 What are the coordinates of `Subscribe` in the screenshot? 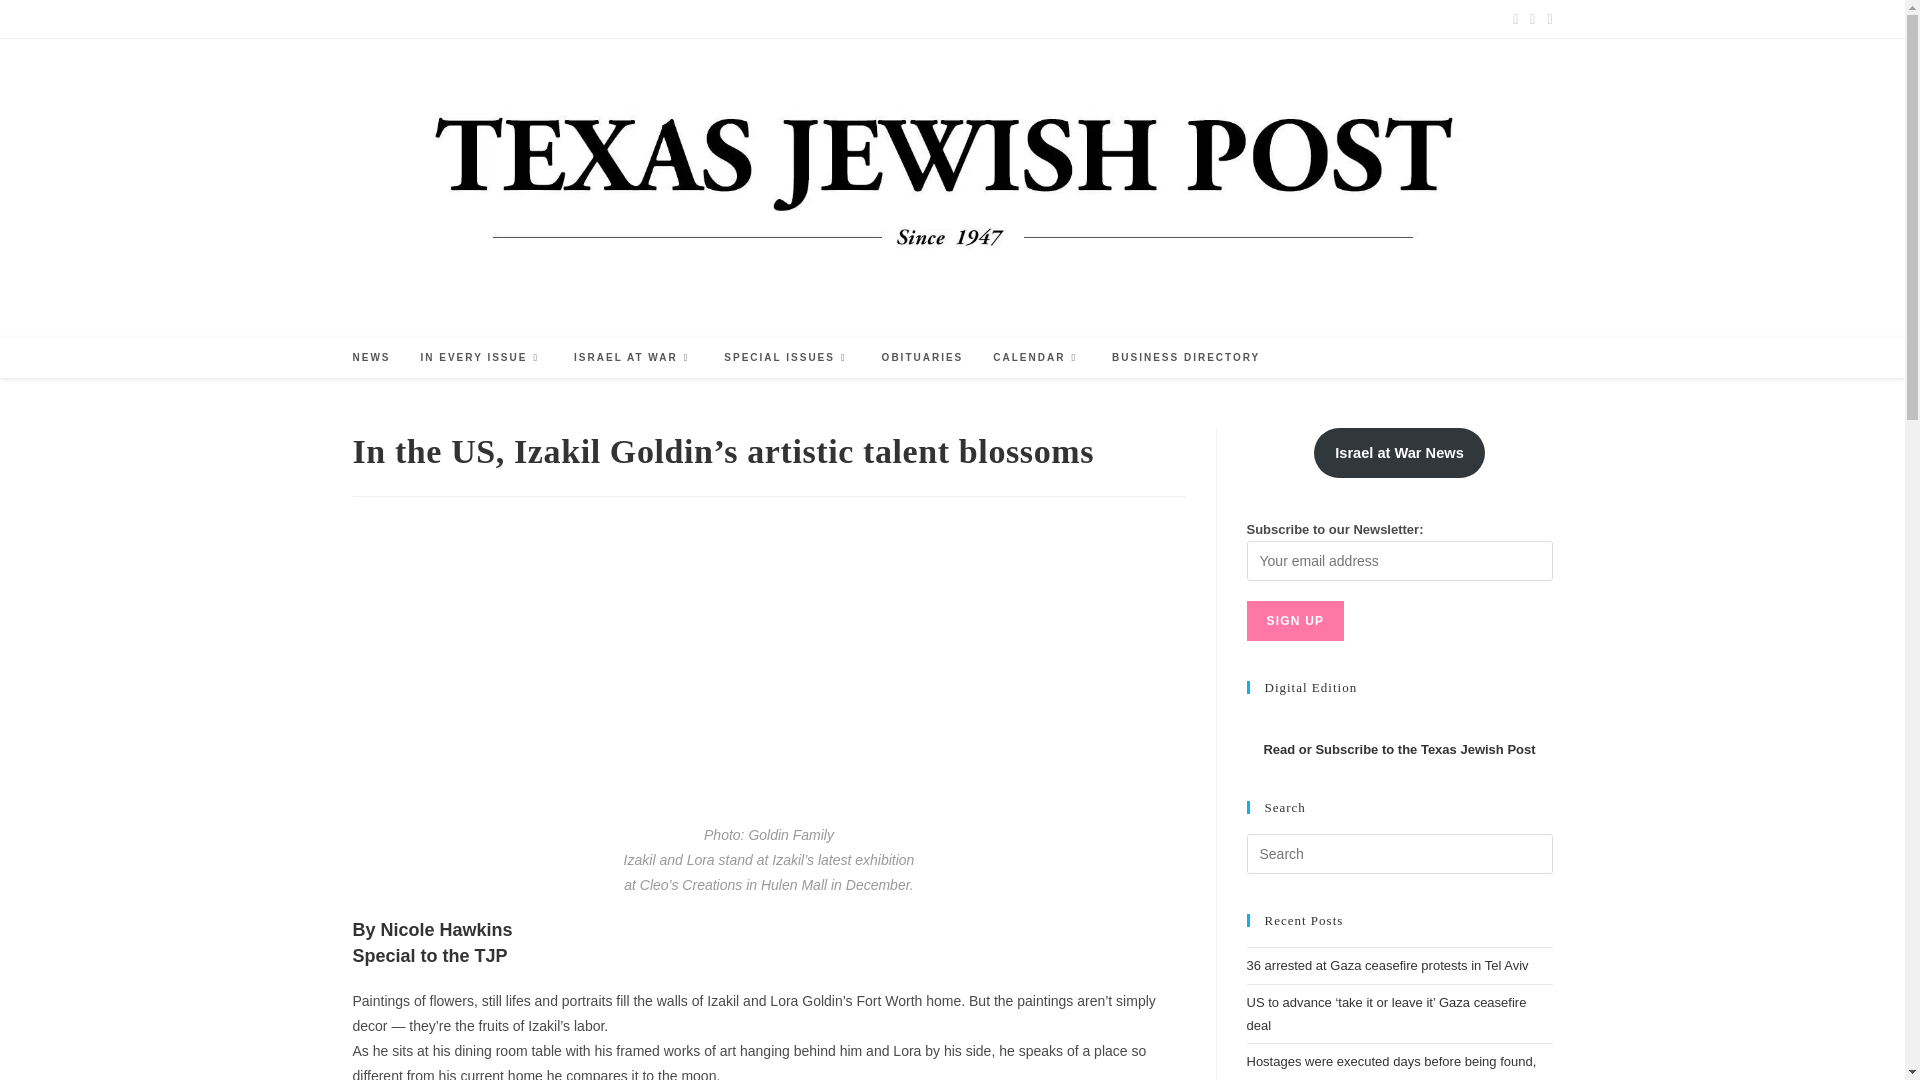 It's located at (444, 18).